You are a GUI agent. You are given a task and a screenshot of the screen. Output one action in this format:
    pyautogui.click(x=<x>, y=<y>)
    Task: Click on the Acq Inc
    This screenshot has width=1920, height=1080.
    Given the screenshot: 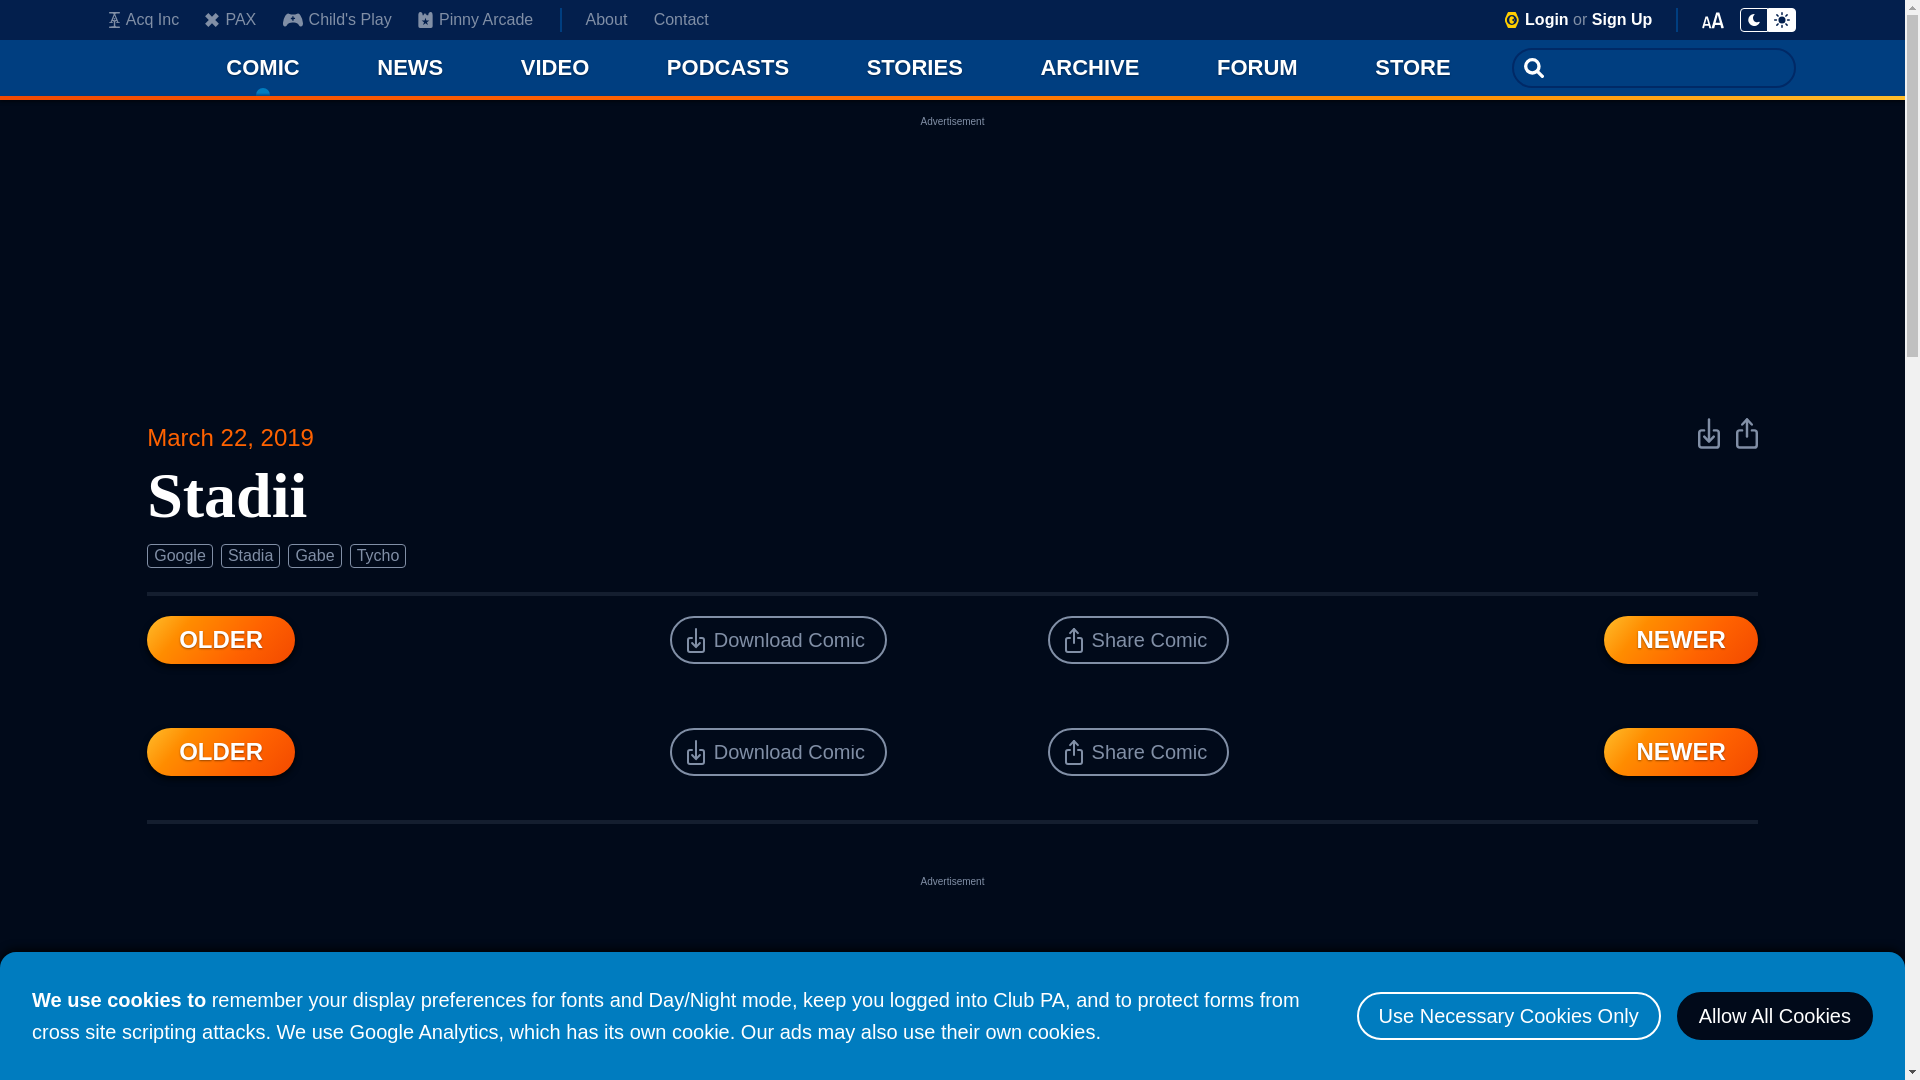 What is the action you would take?
    pyautogui.click(x=144, y=20)
    